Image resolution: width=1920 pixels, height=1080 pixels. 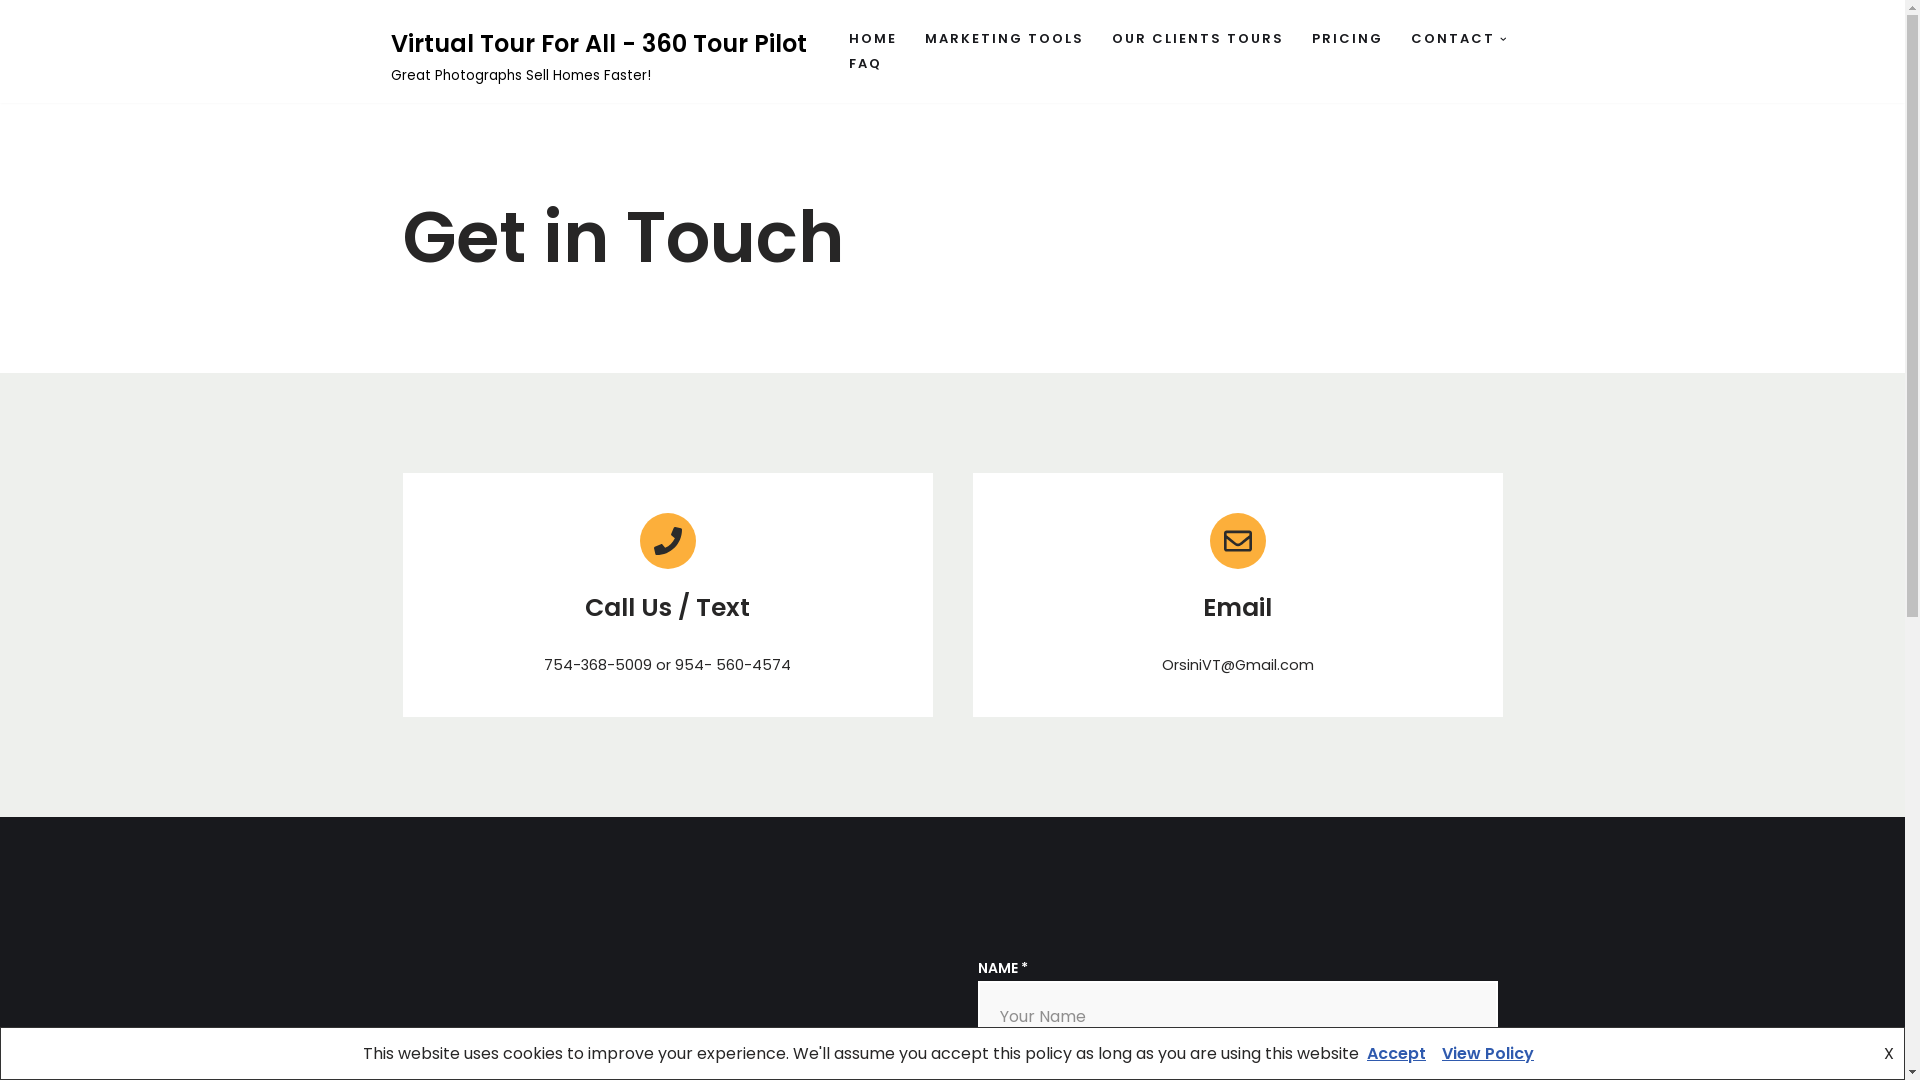 What do you see at coordinates (15, 42) in the screenshot?
I see `Skip to content` at bounding box center [15, 42].